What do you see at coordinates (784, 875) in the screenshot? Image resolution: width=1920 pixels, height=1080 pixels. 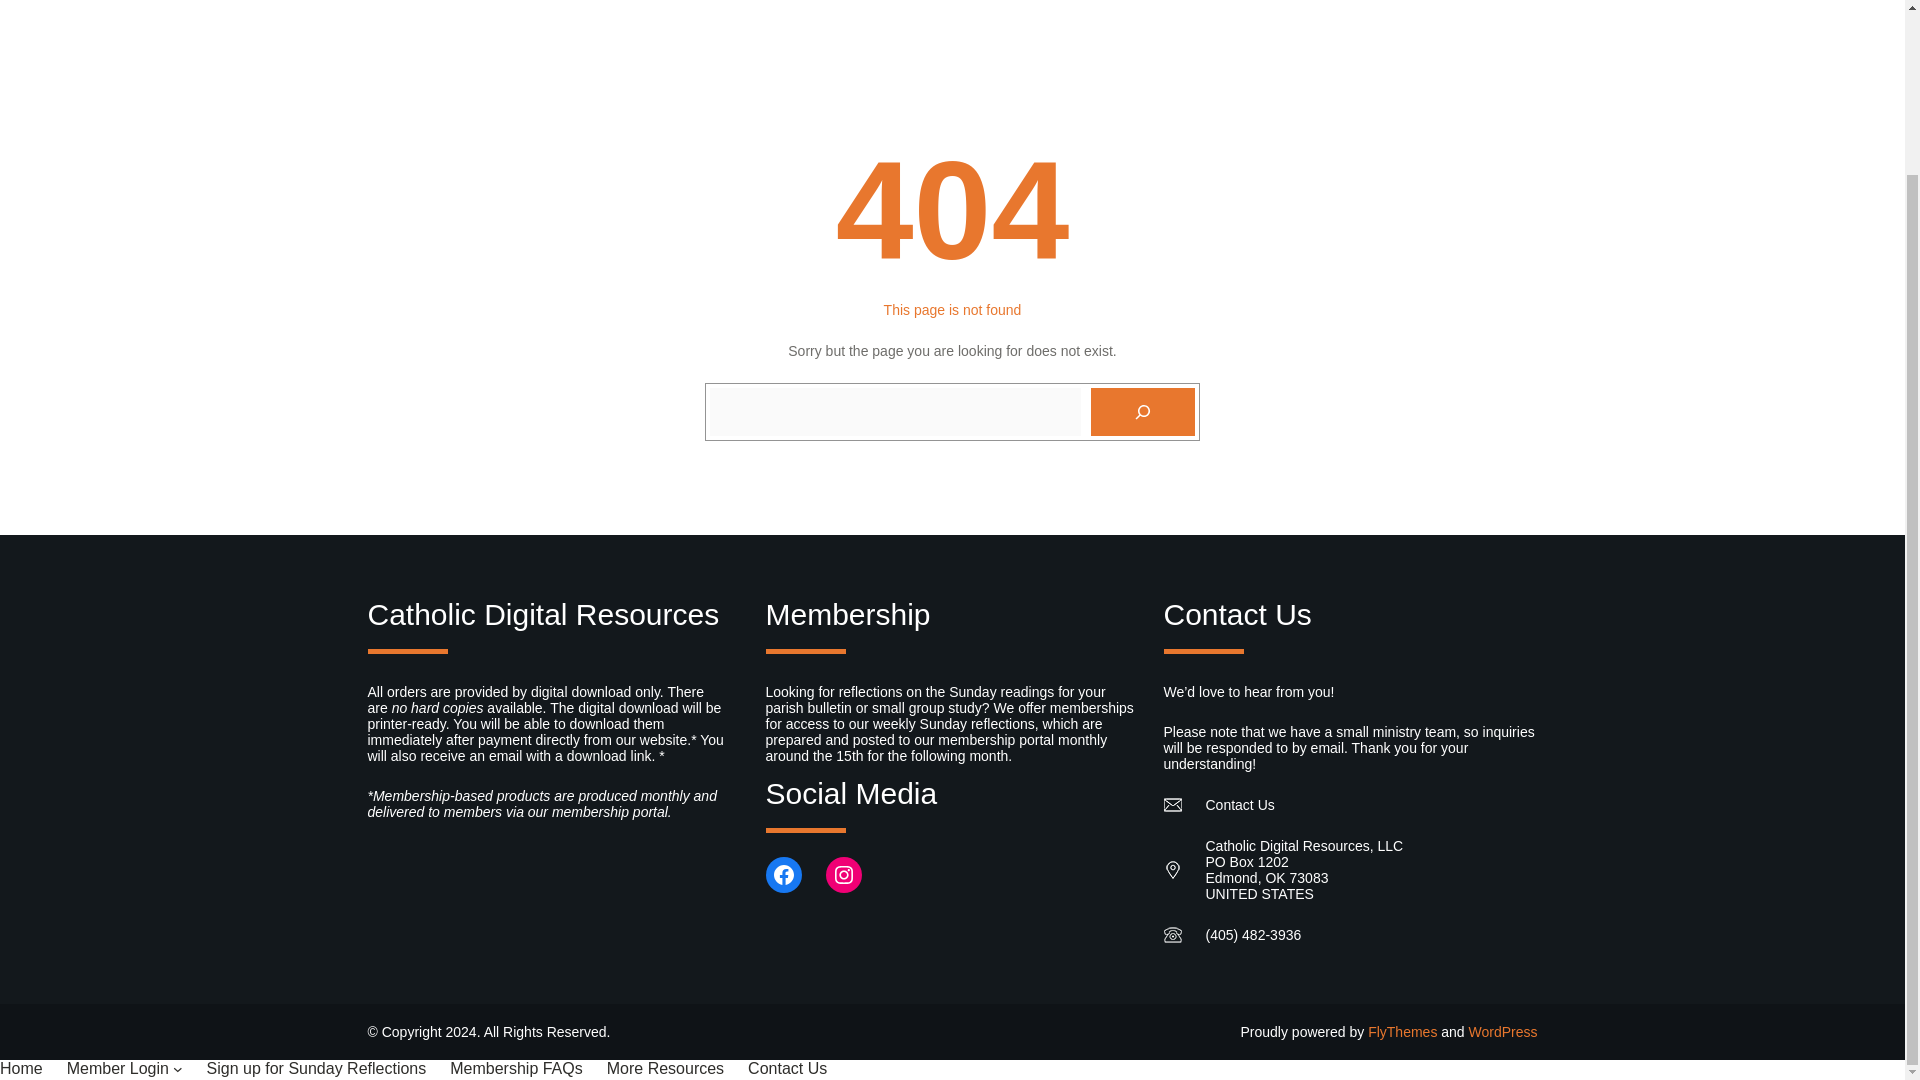 I see `Facebook` at bounding box center [784, 875].